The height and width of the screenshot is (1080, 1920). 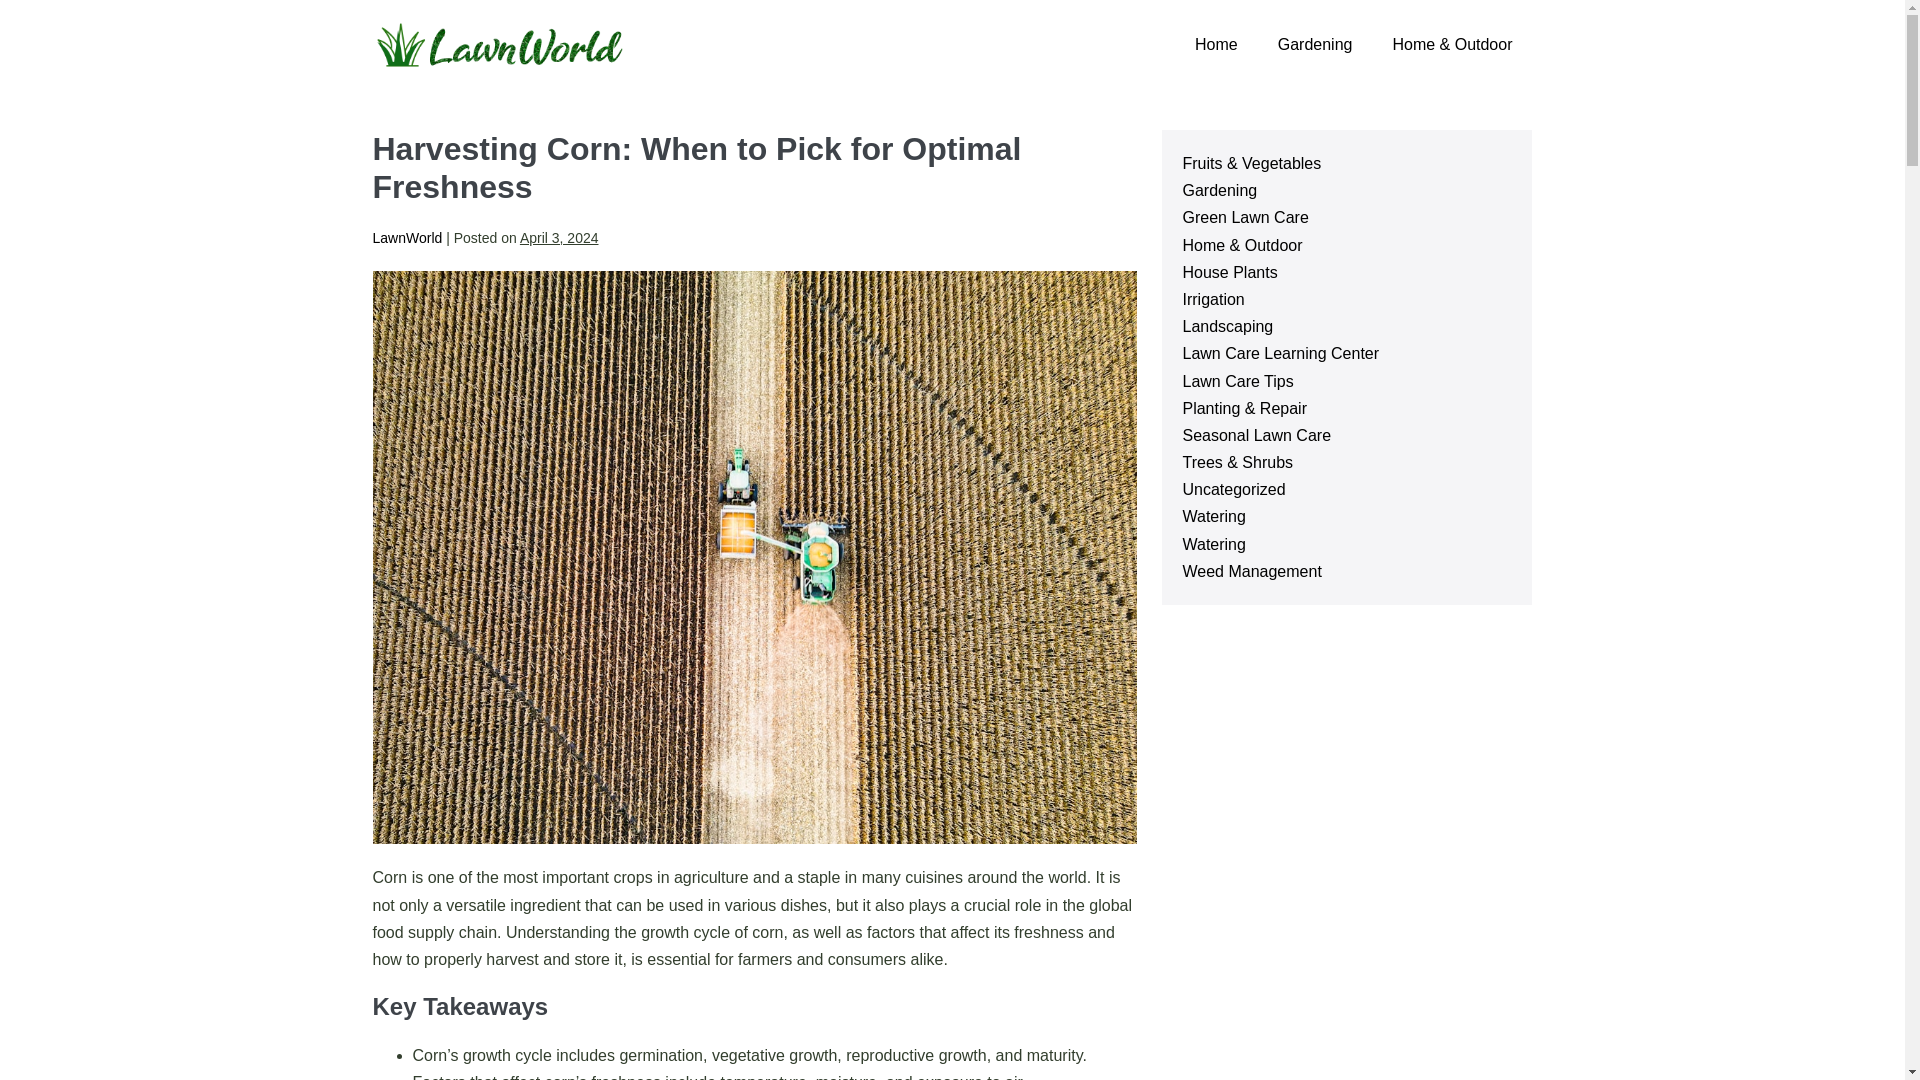 What do you see at coordinates (1229, 272) in the screenshot?
I see `House Plants` at bounding box center [1229, 272].